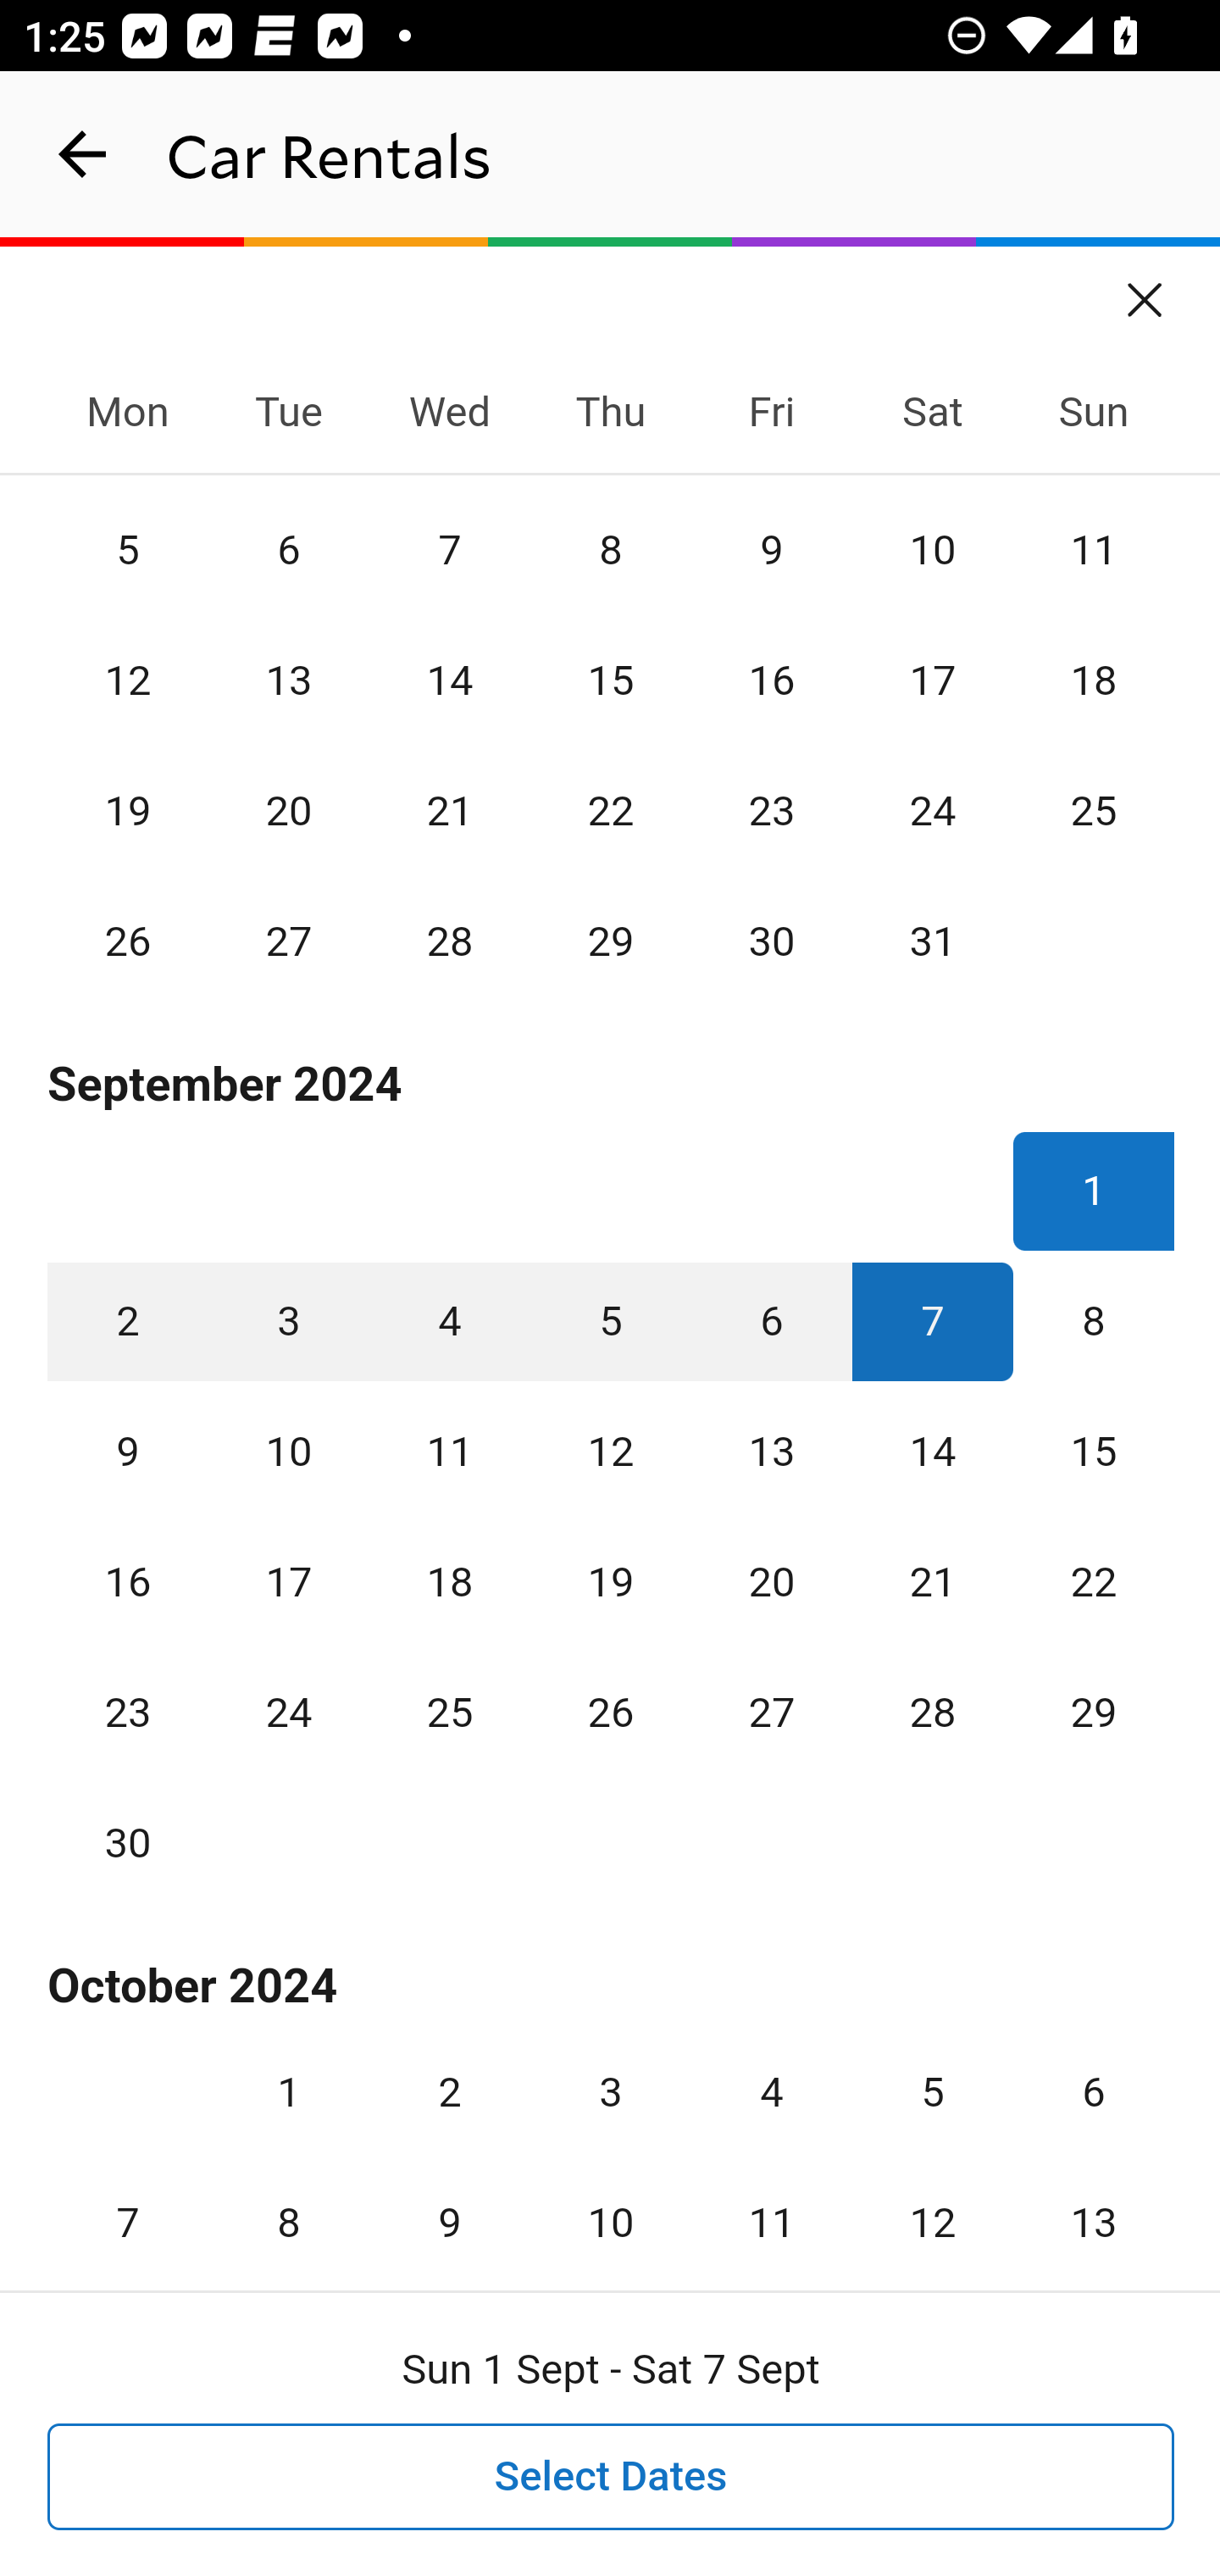 The height and width of the screenshot is (2576, 1220). I want to click on 17 September 2024, so click(288, 1583).